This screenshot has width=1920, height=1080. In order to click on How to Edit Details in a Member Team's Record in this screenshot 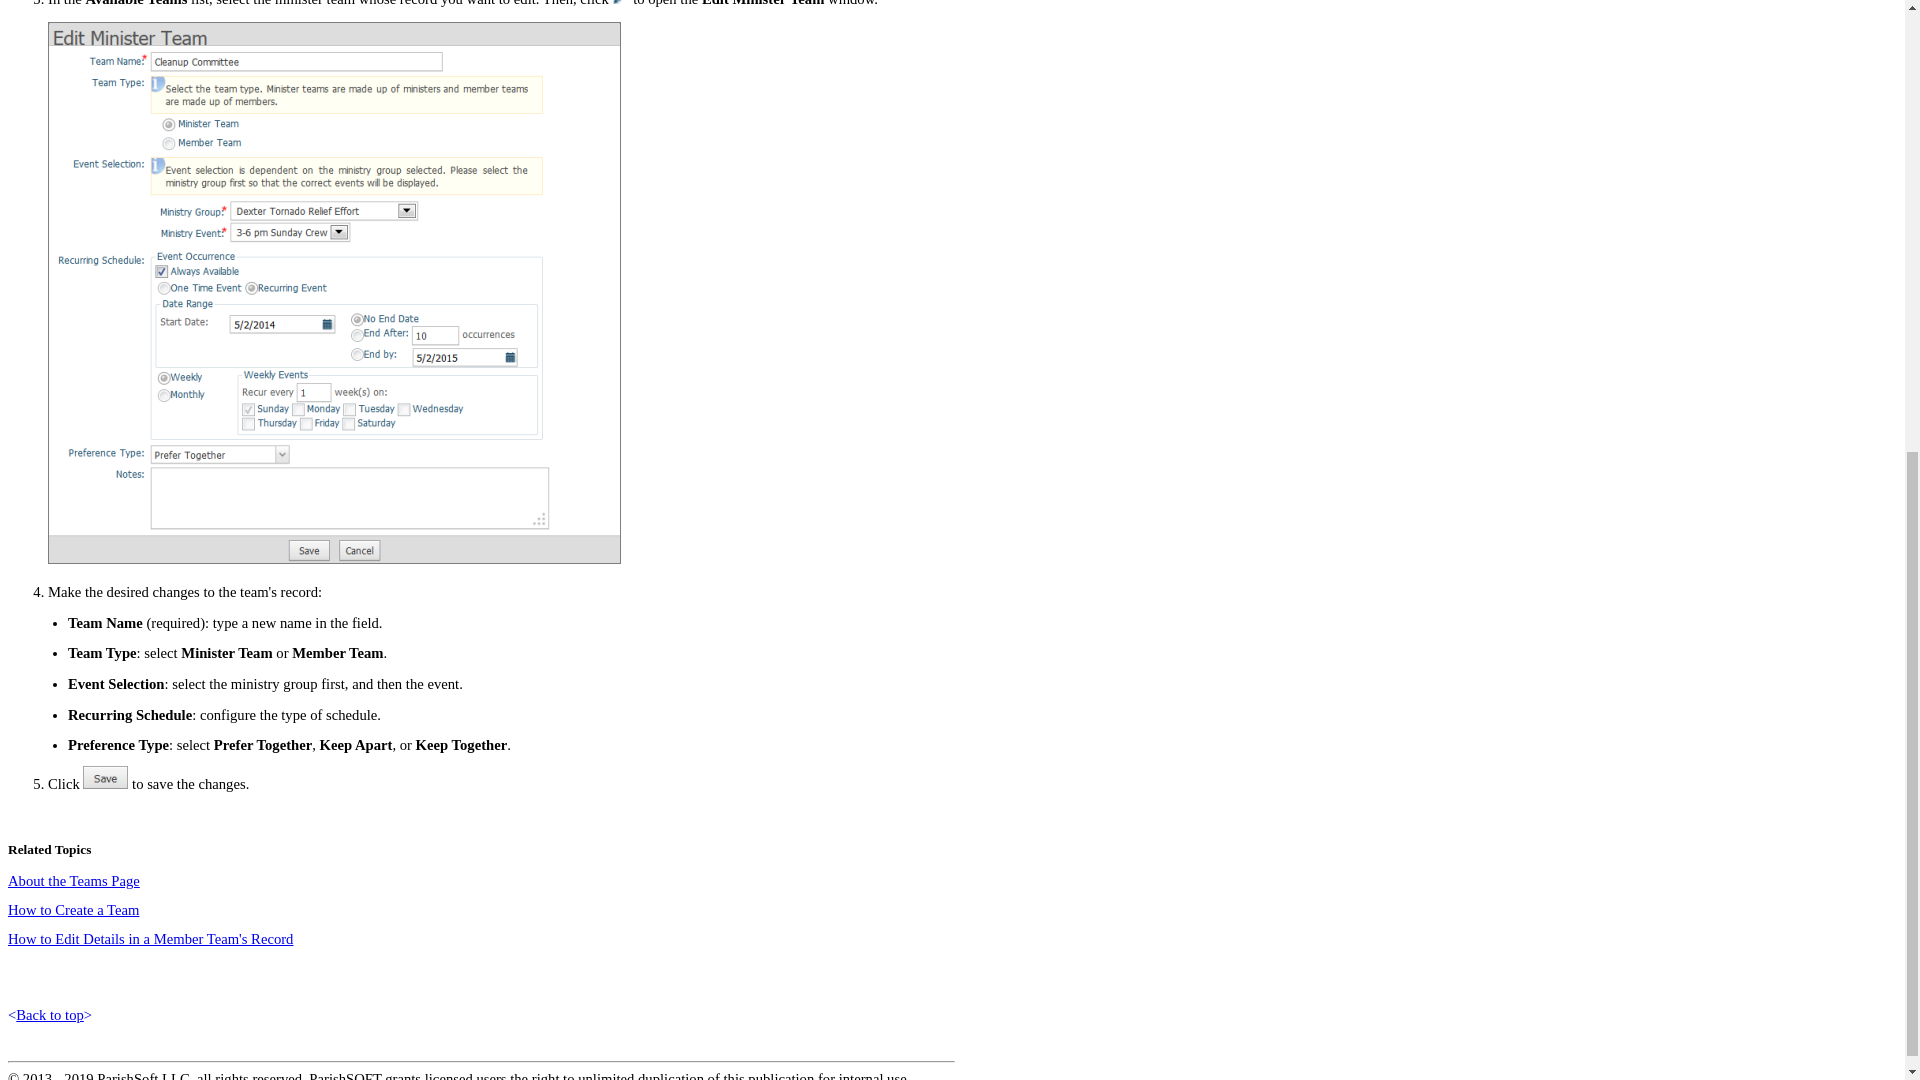, I will do `click(150, 938)`.